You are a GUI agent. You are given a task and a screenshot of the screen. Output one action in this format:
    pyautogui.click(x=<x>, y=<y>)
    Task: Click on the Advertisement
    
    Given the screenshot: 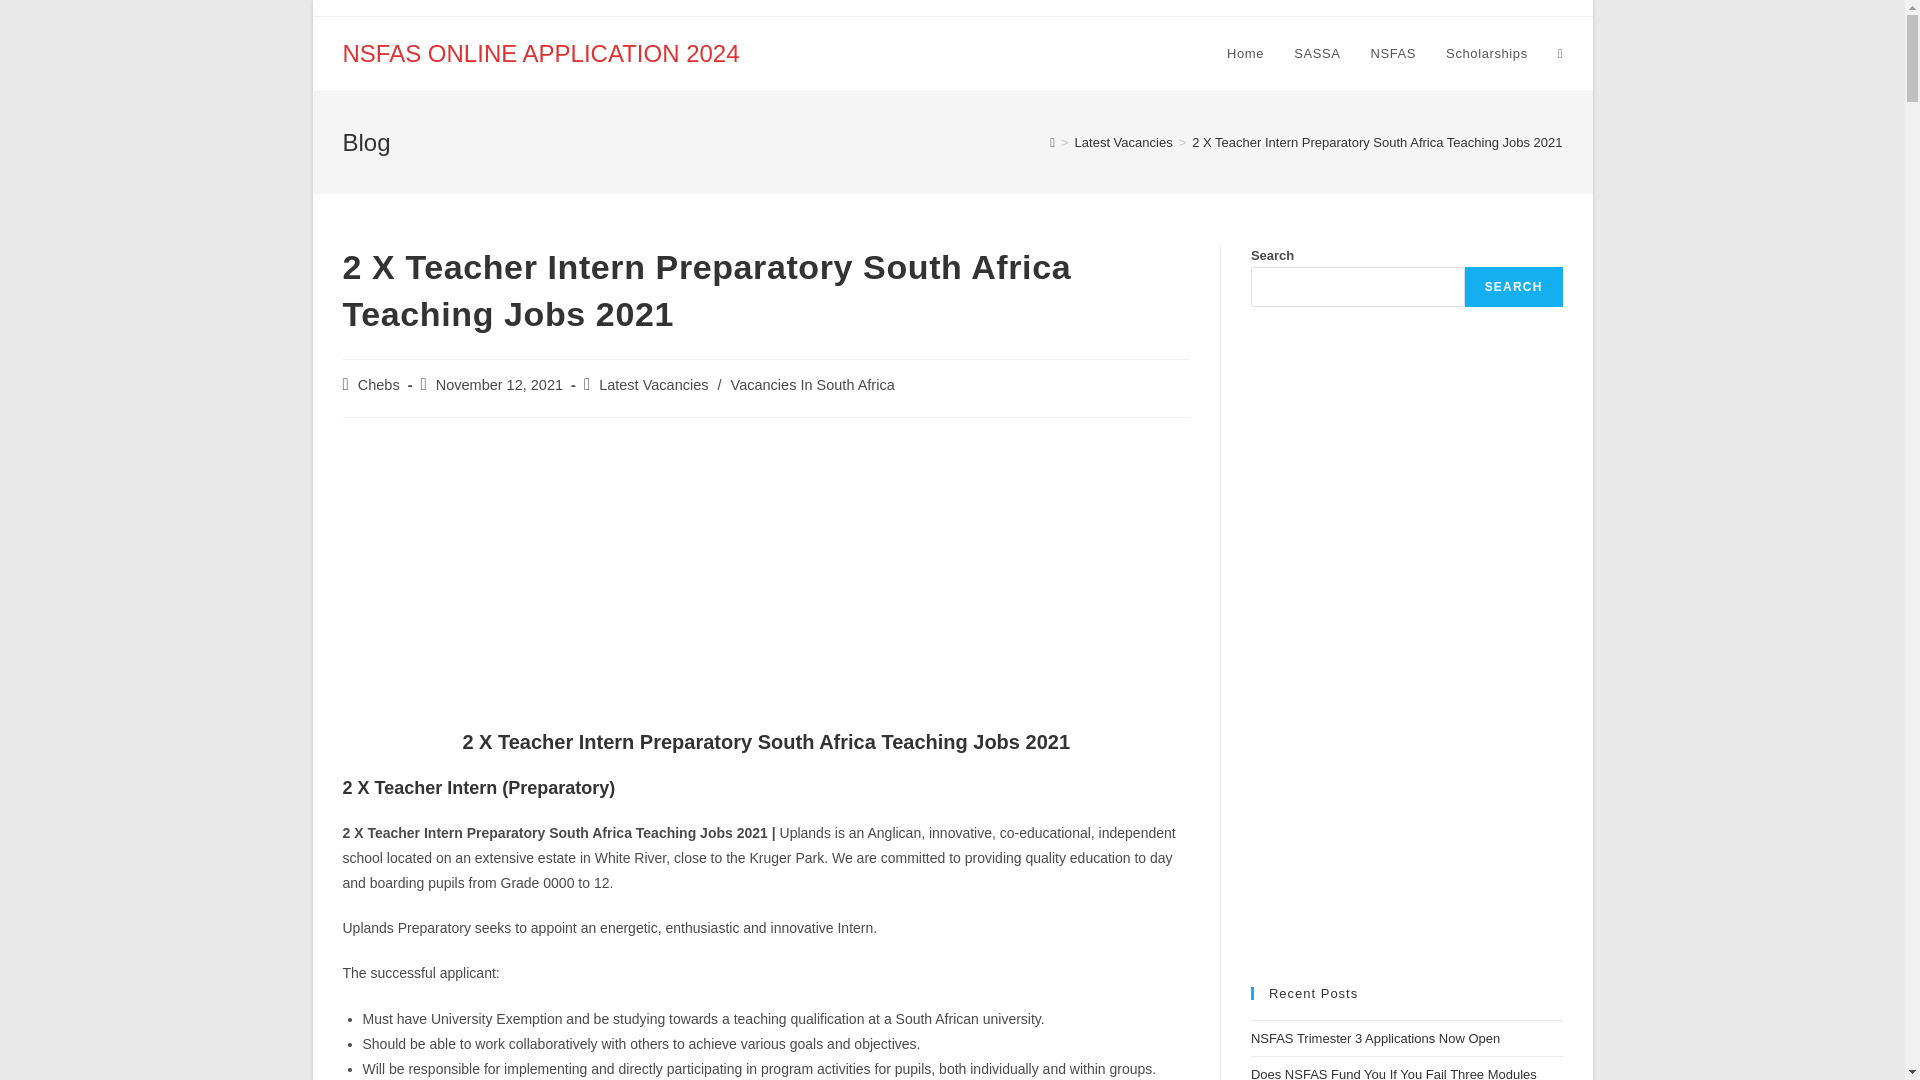 What is the action you would take?
    pyautogui.click(x=764, y=578)
    